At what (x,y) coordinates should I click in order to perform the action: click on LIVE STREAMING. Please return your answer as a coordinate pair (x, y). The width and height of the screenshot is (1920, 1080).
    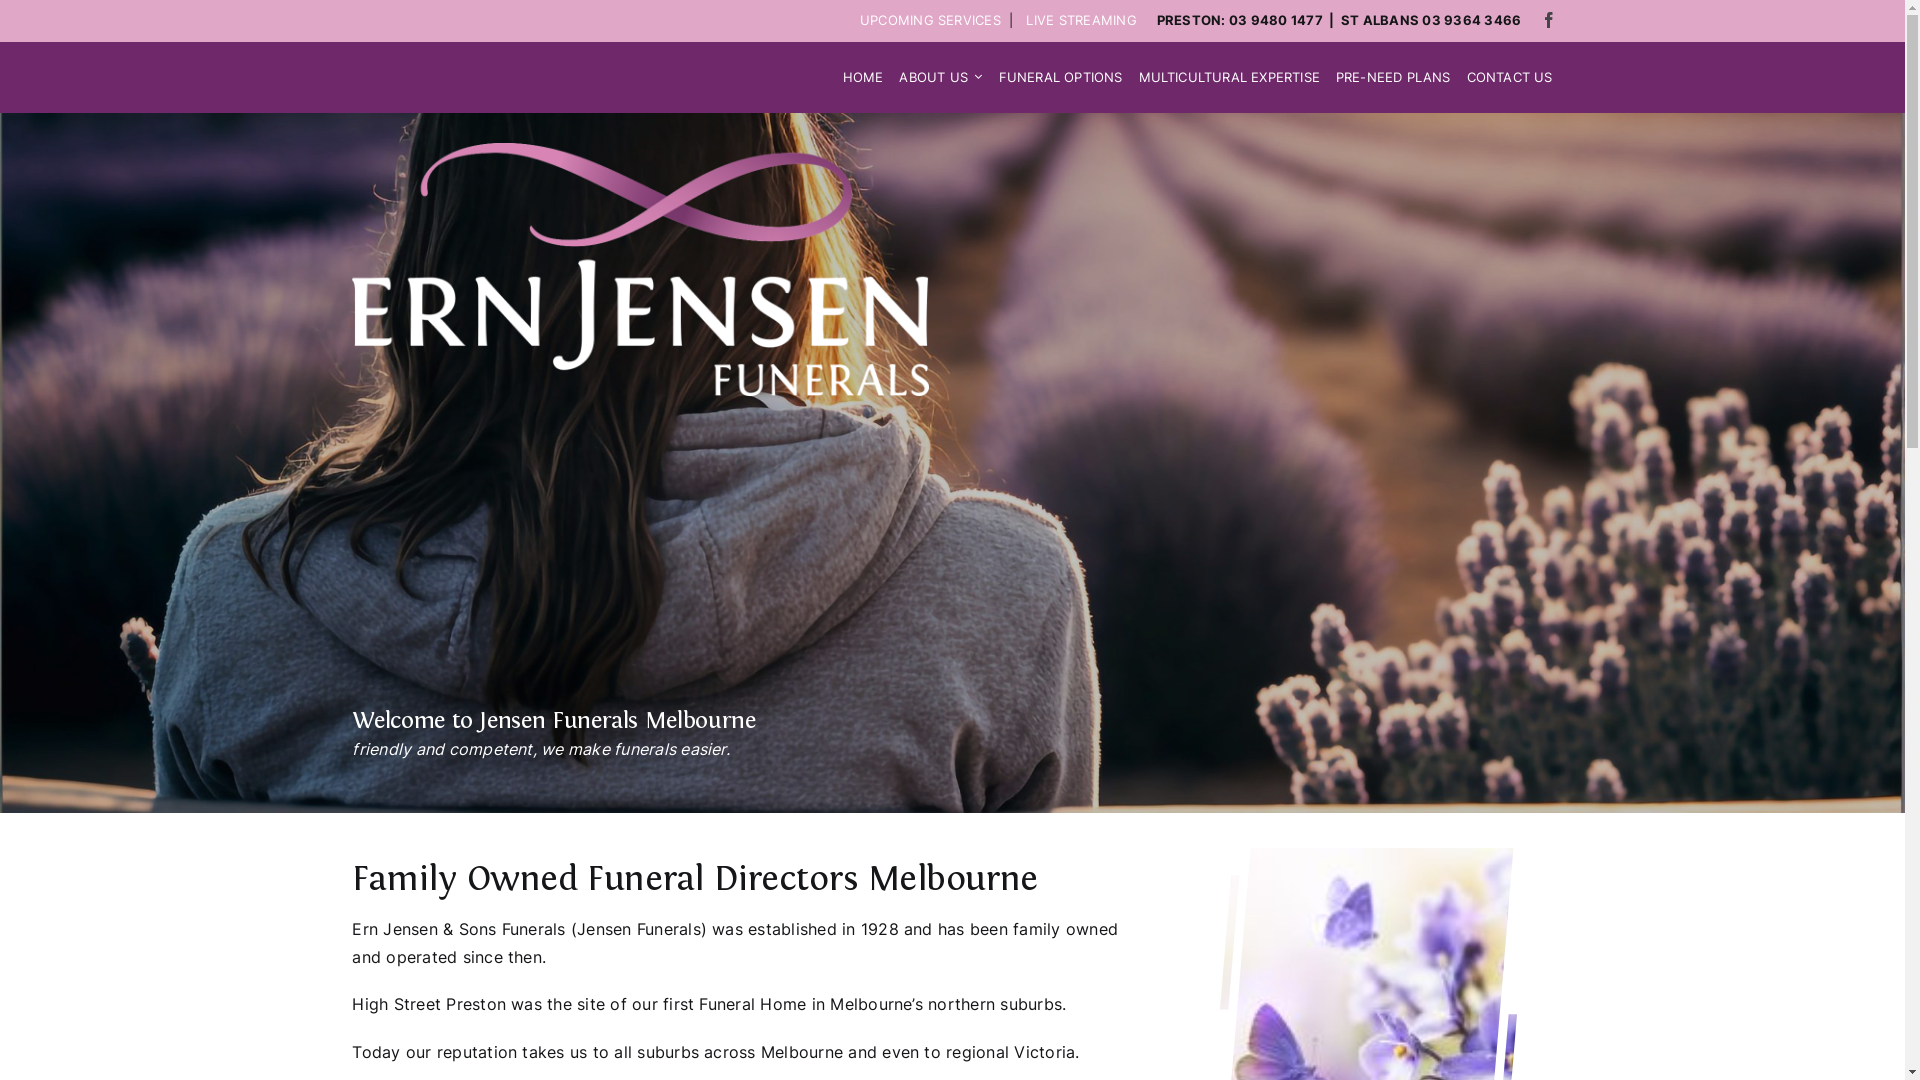
    Looking at the image, I should click on (1081, 20).